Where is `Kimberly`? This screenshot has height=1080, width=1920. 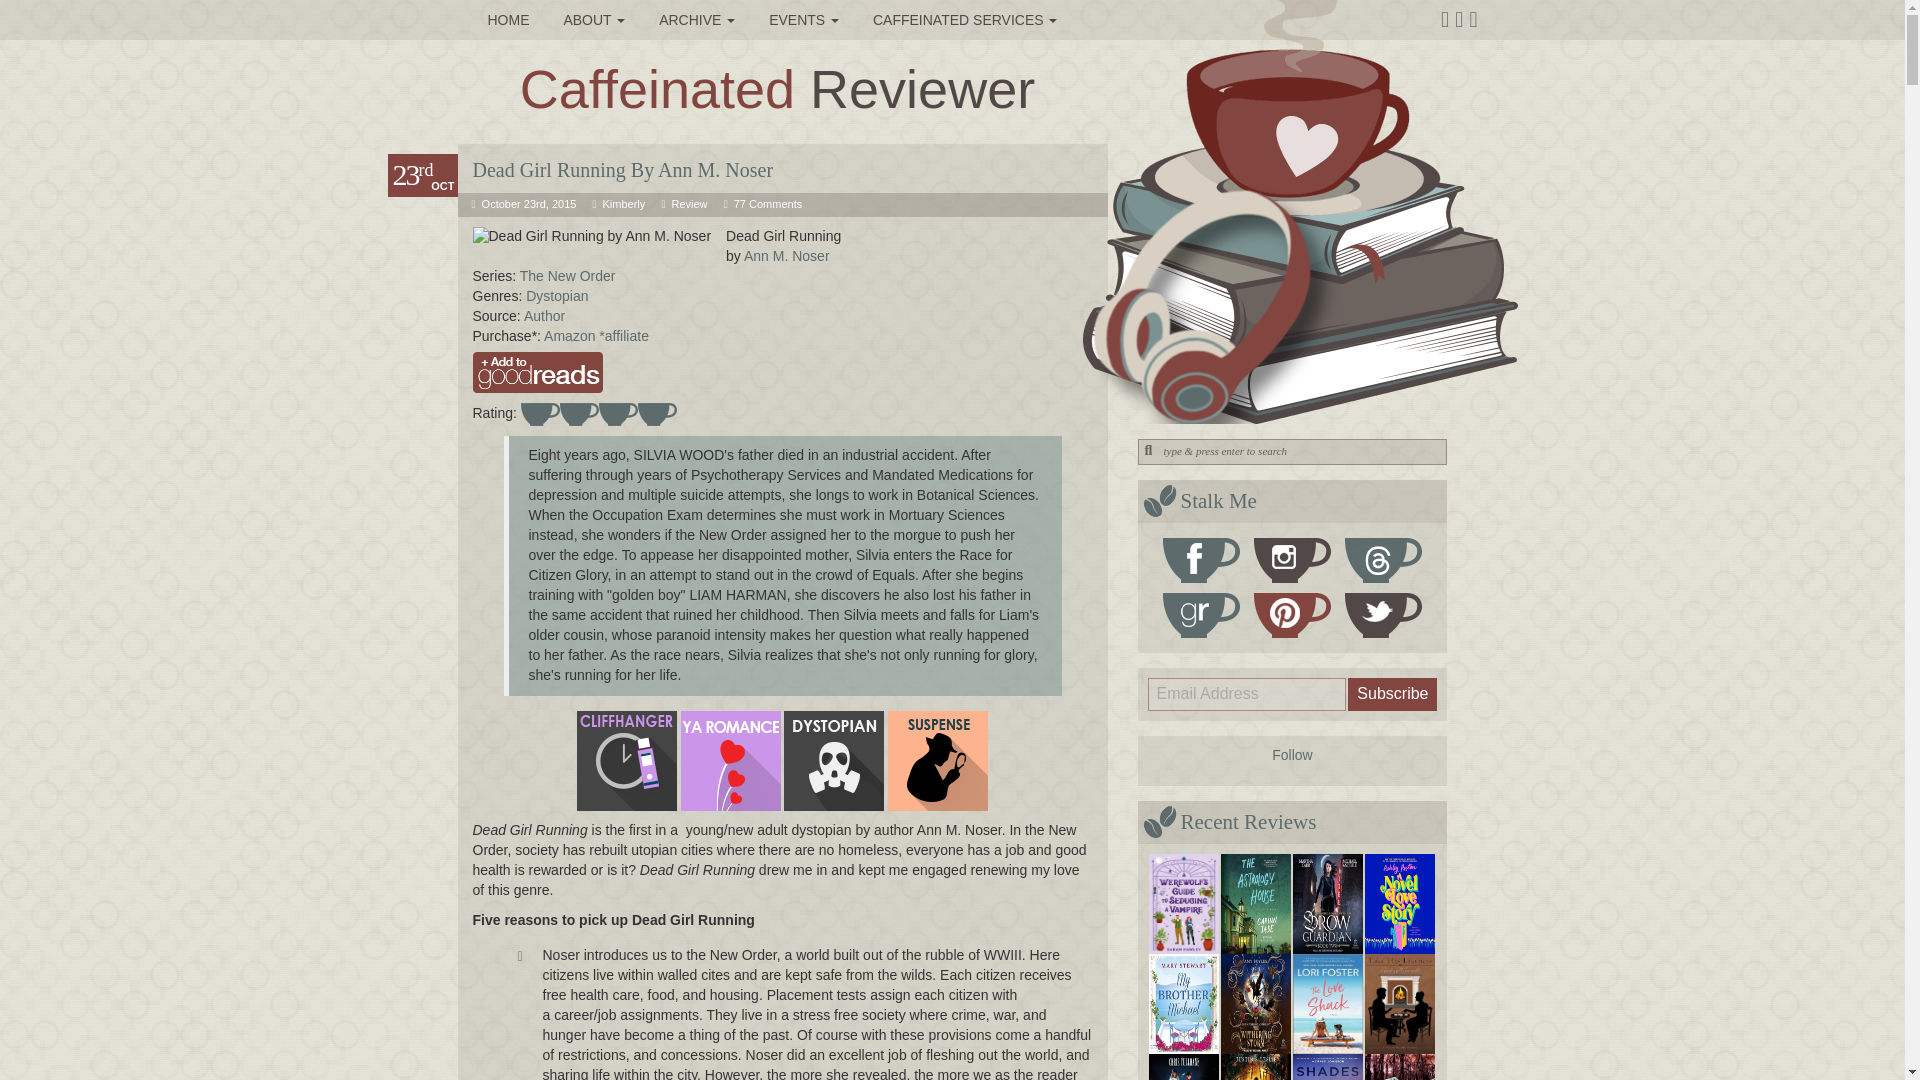 Kimberly is located at coordinates (624, 203).